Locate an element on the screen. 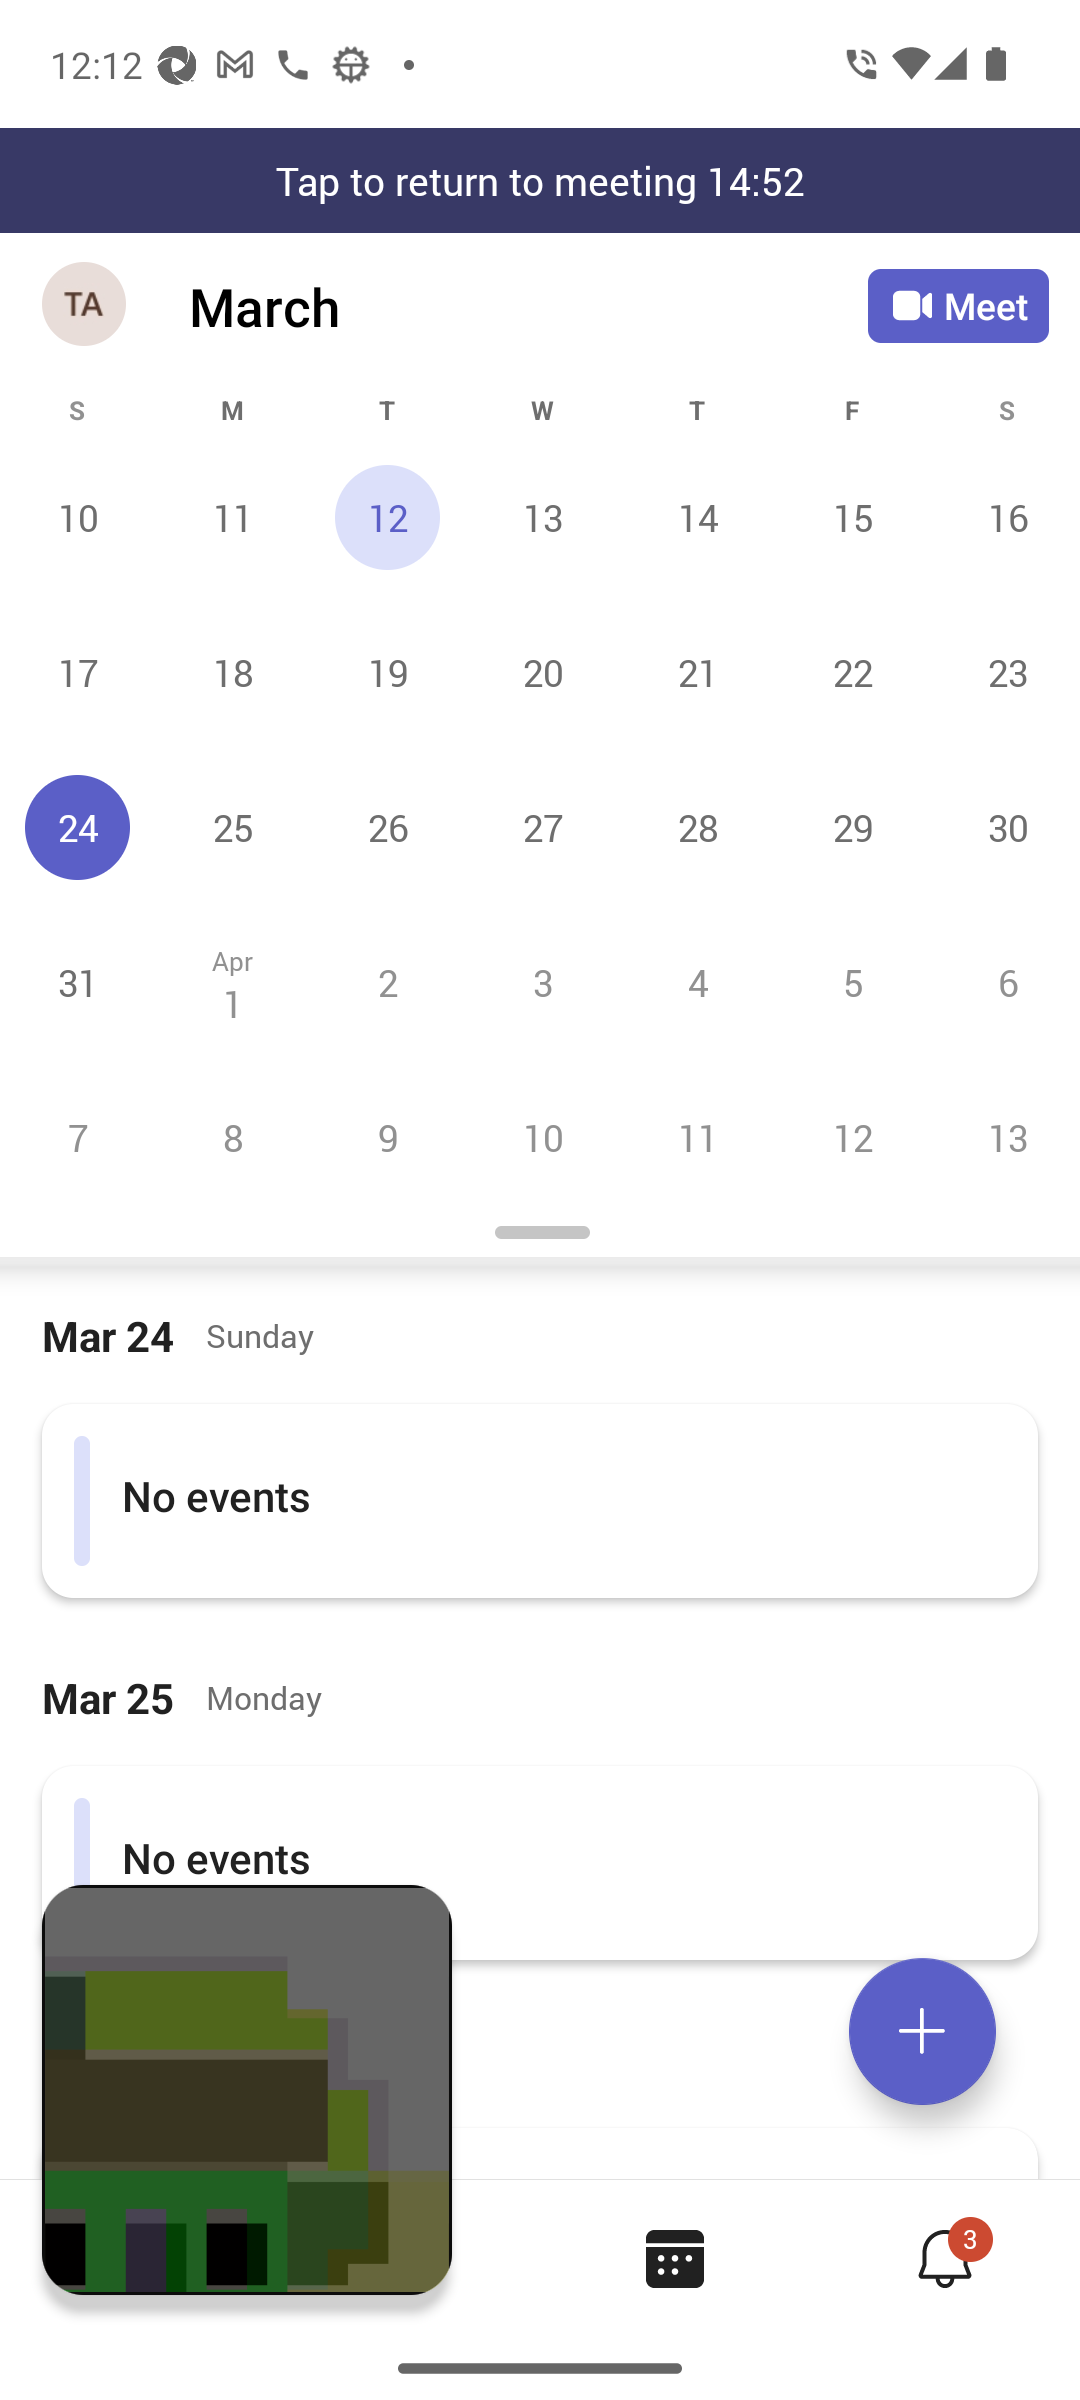  Friday, March 29 29 is located at coordinates (852, 826).